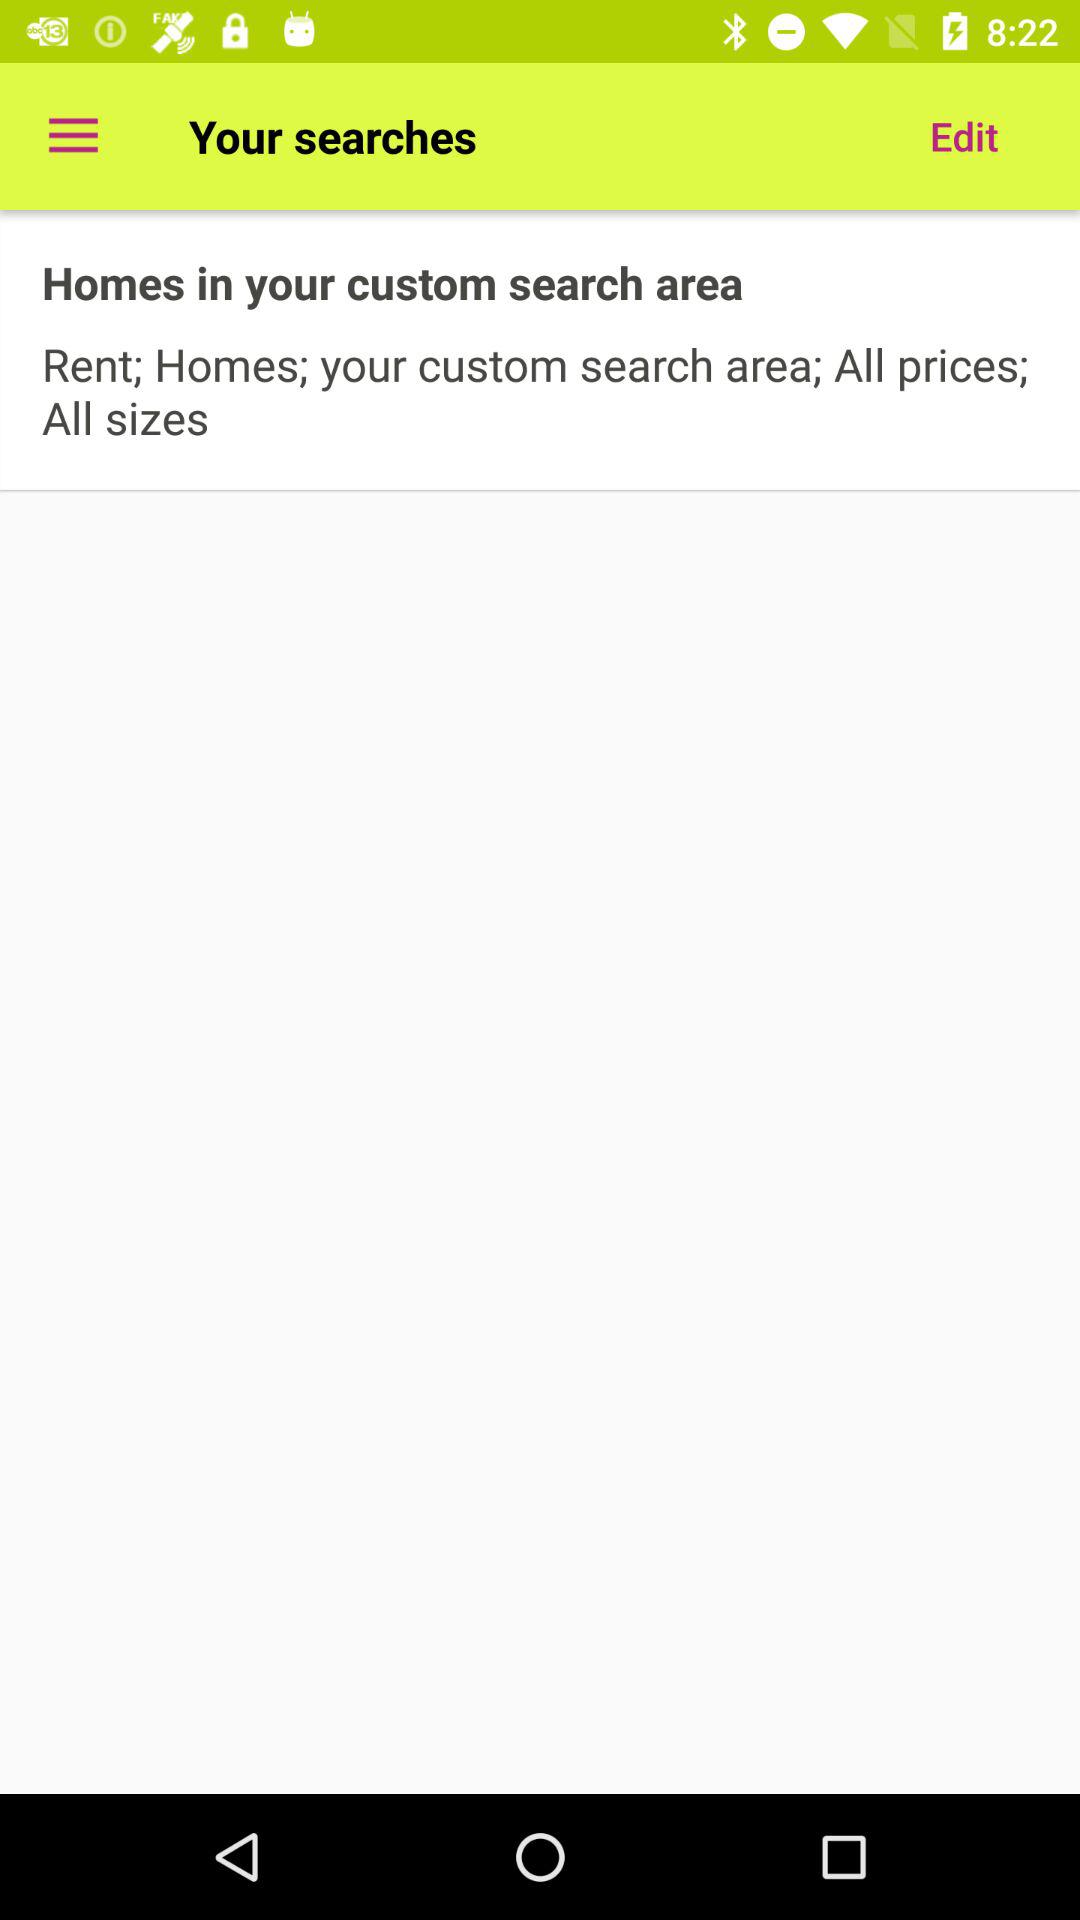 This screenshot has width=1080, height=1920. Describe the element at coordinates (964, 136) in the screenshot. I see `choose item next to the your searches item` at that location.